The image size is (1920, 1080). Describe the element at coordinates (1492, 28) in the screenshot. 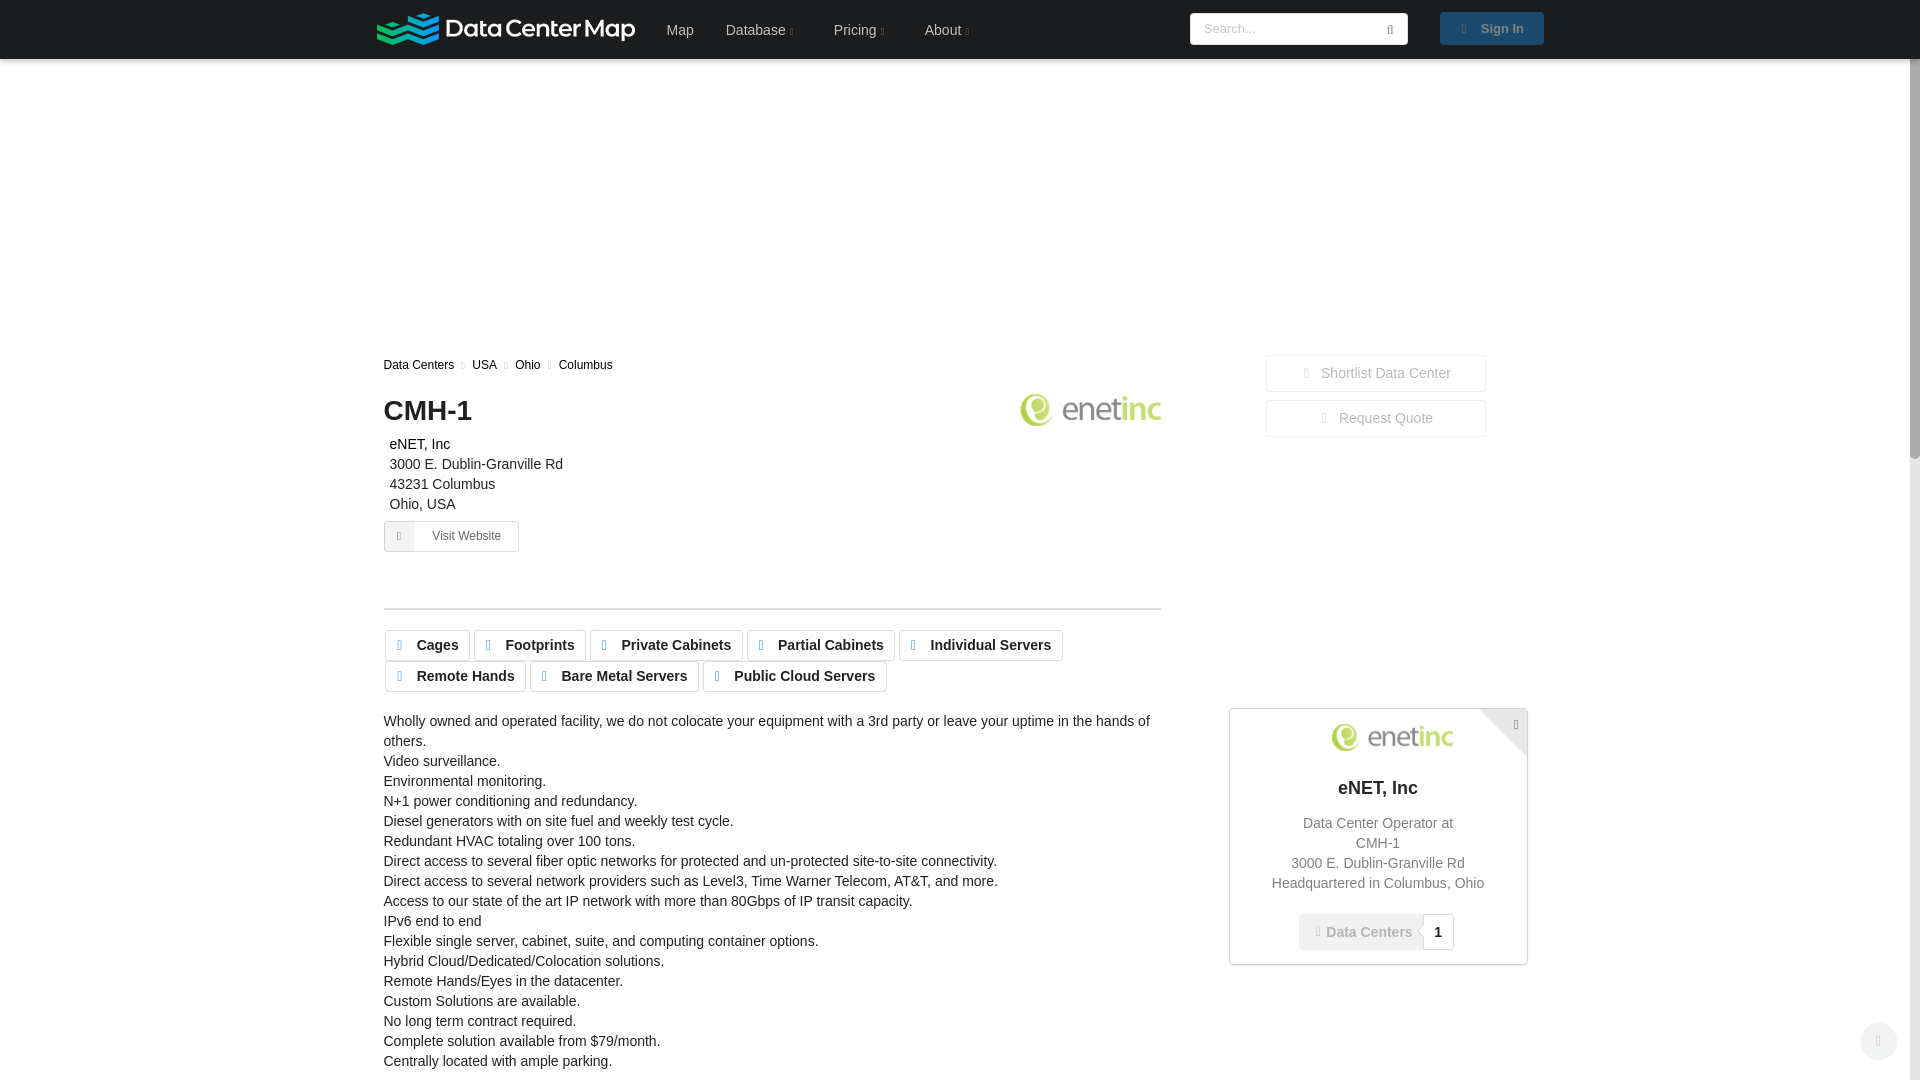

I see `Ohio` at that location.